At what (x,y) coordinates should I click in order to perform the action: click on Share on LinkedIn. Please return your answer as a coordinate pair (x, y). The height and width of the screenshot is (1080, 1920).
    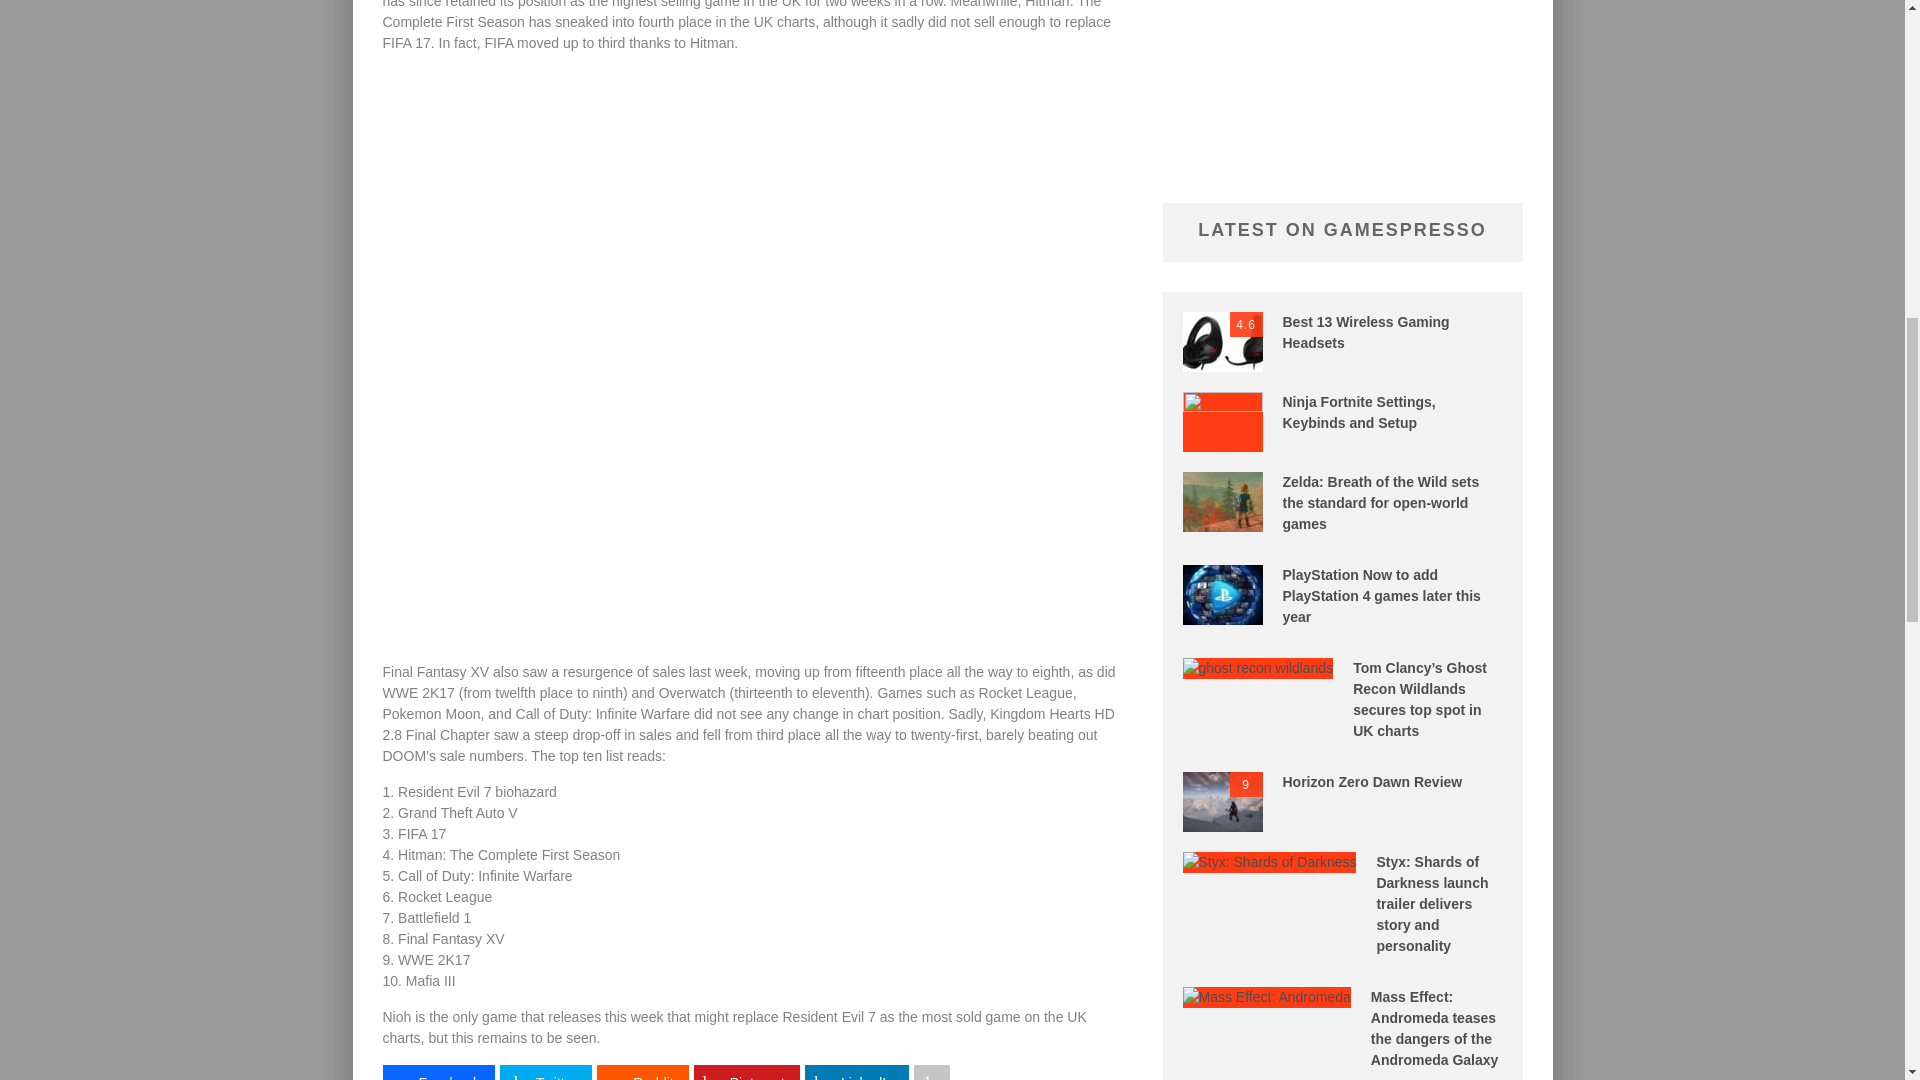
    Looking at the image, I should click on (856, 1072).